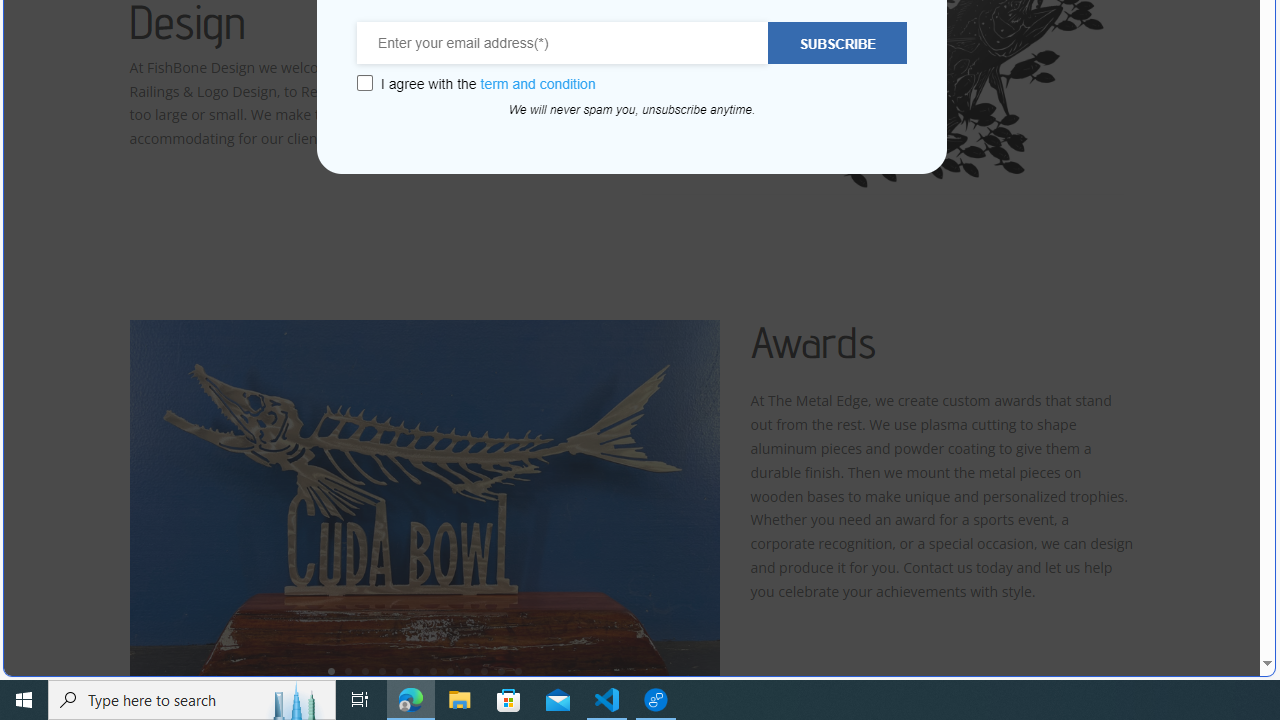 The height and width of the screenshot is (720, 1280). Describe the element at coordinates (382, 670) in the screenshot. I see `4` at that location.